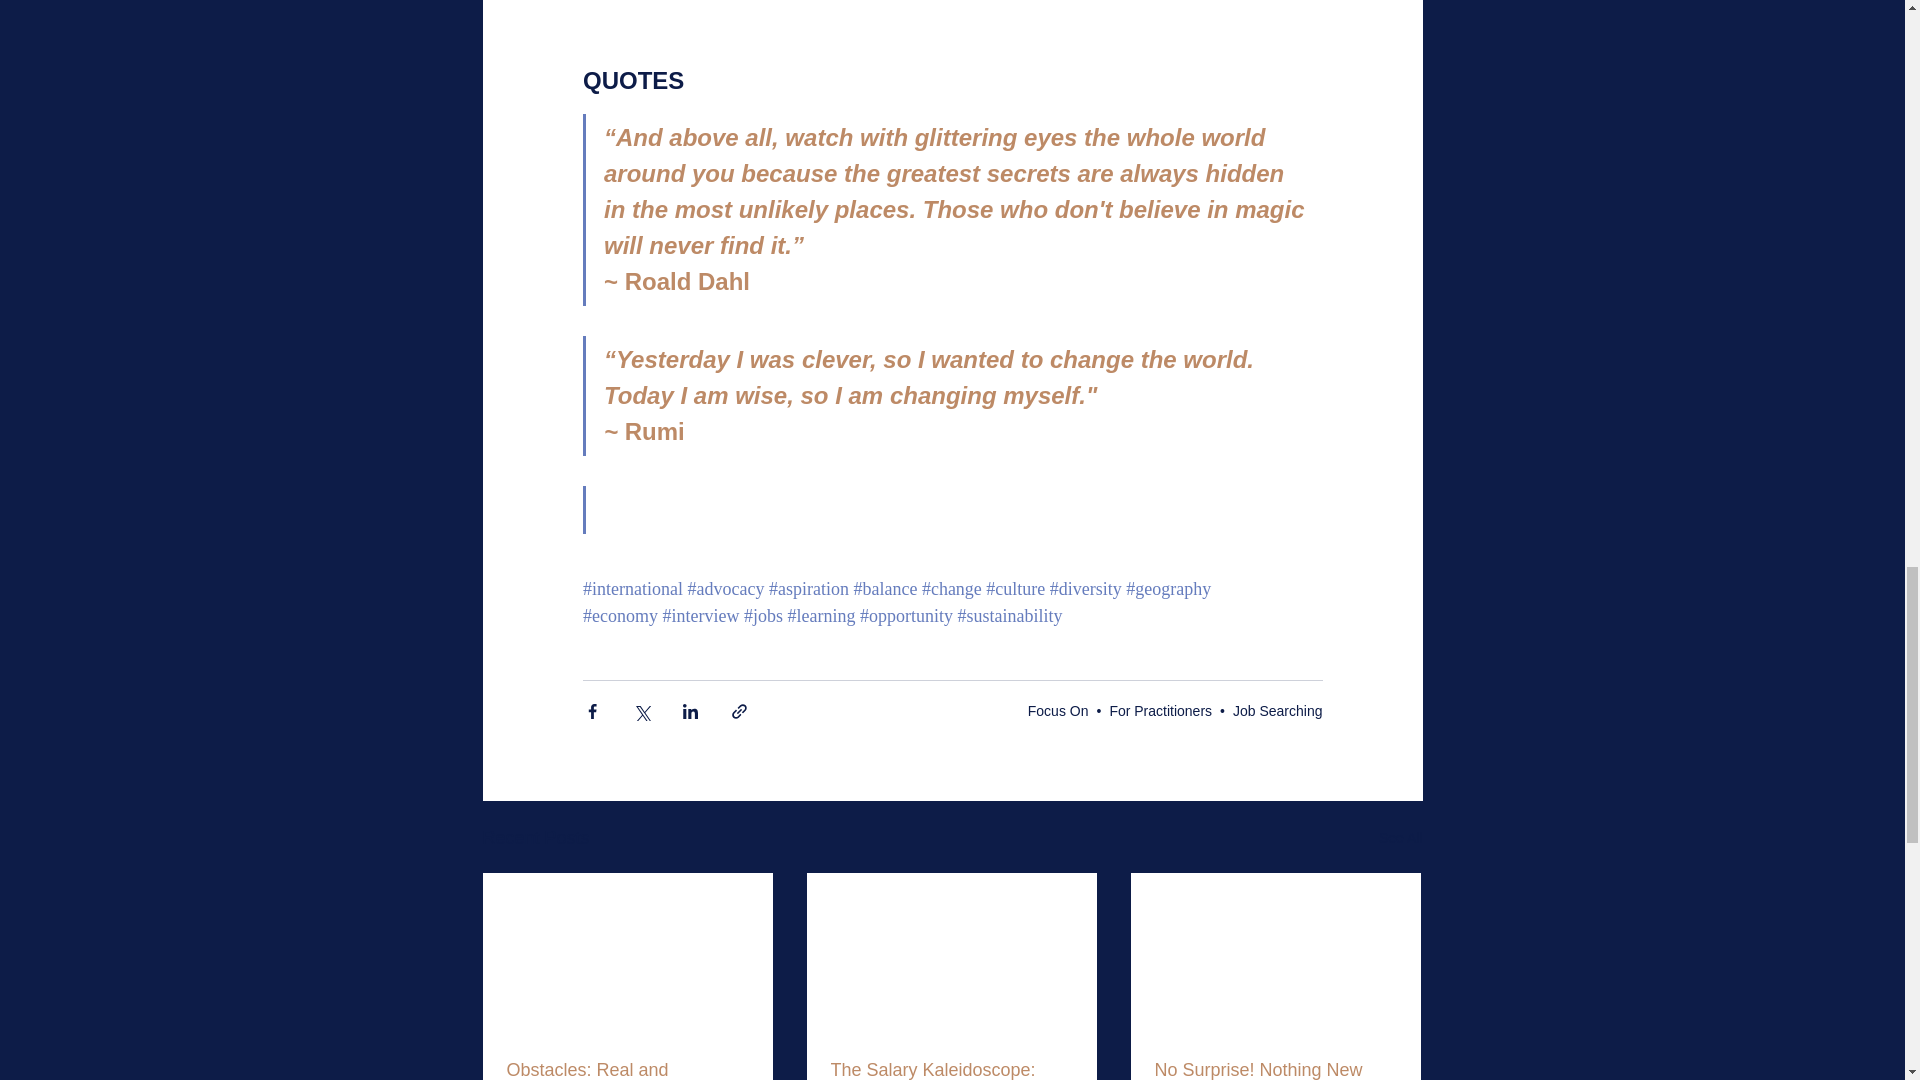 The height and width of the screenshot is (1080, 1920). What do you see at coordinates (1400, 838) in the screenshot?
I see `See All` at bounding box center [1400, 838].